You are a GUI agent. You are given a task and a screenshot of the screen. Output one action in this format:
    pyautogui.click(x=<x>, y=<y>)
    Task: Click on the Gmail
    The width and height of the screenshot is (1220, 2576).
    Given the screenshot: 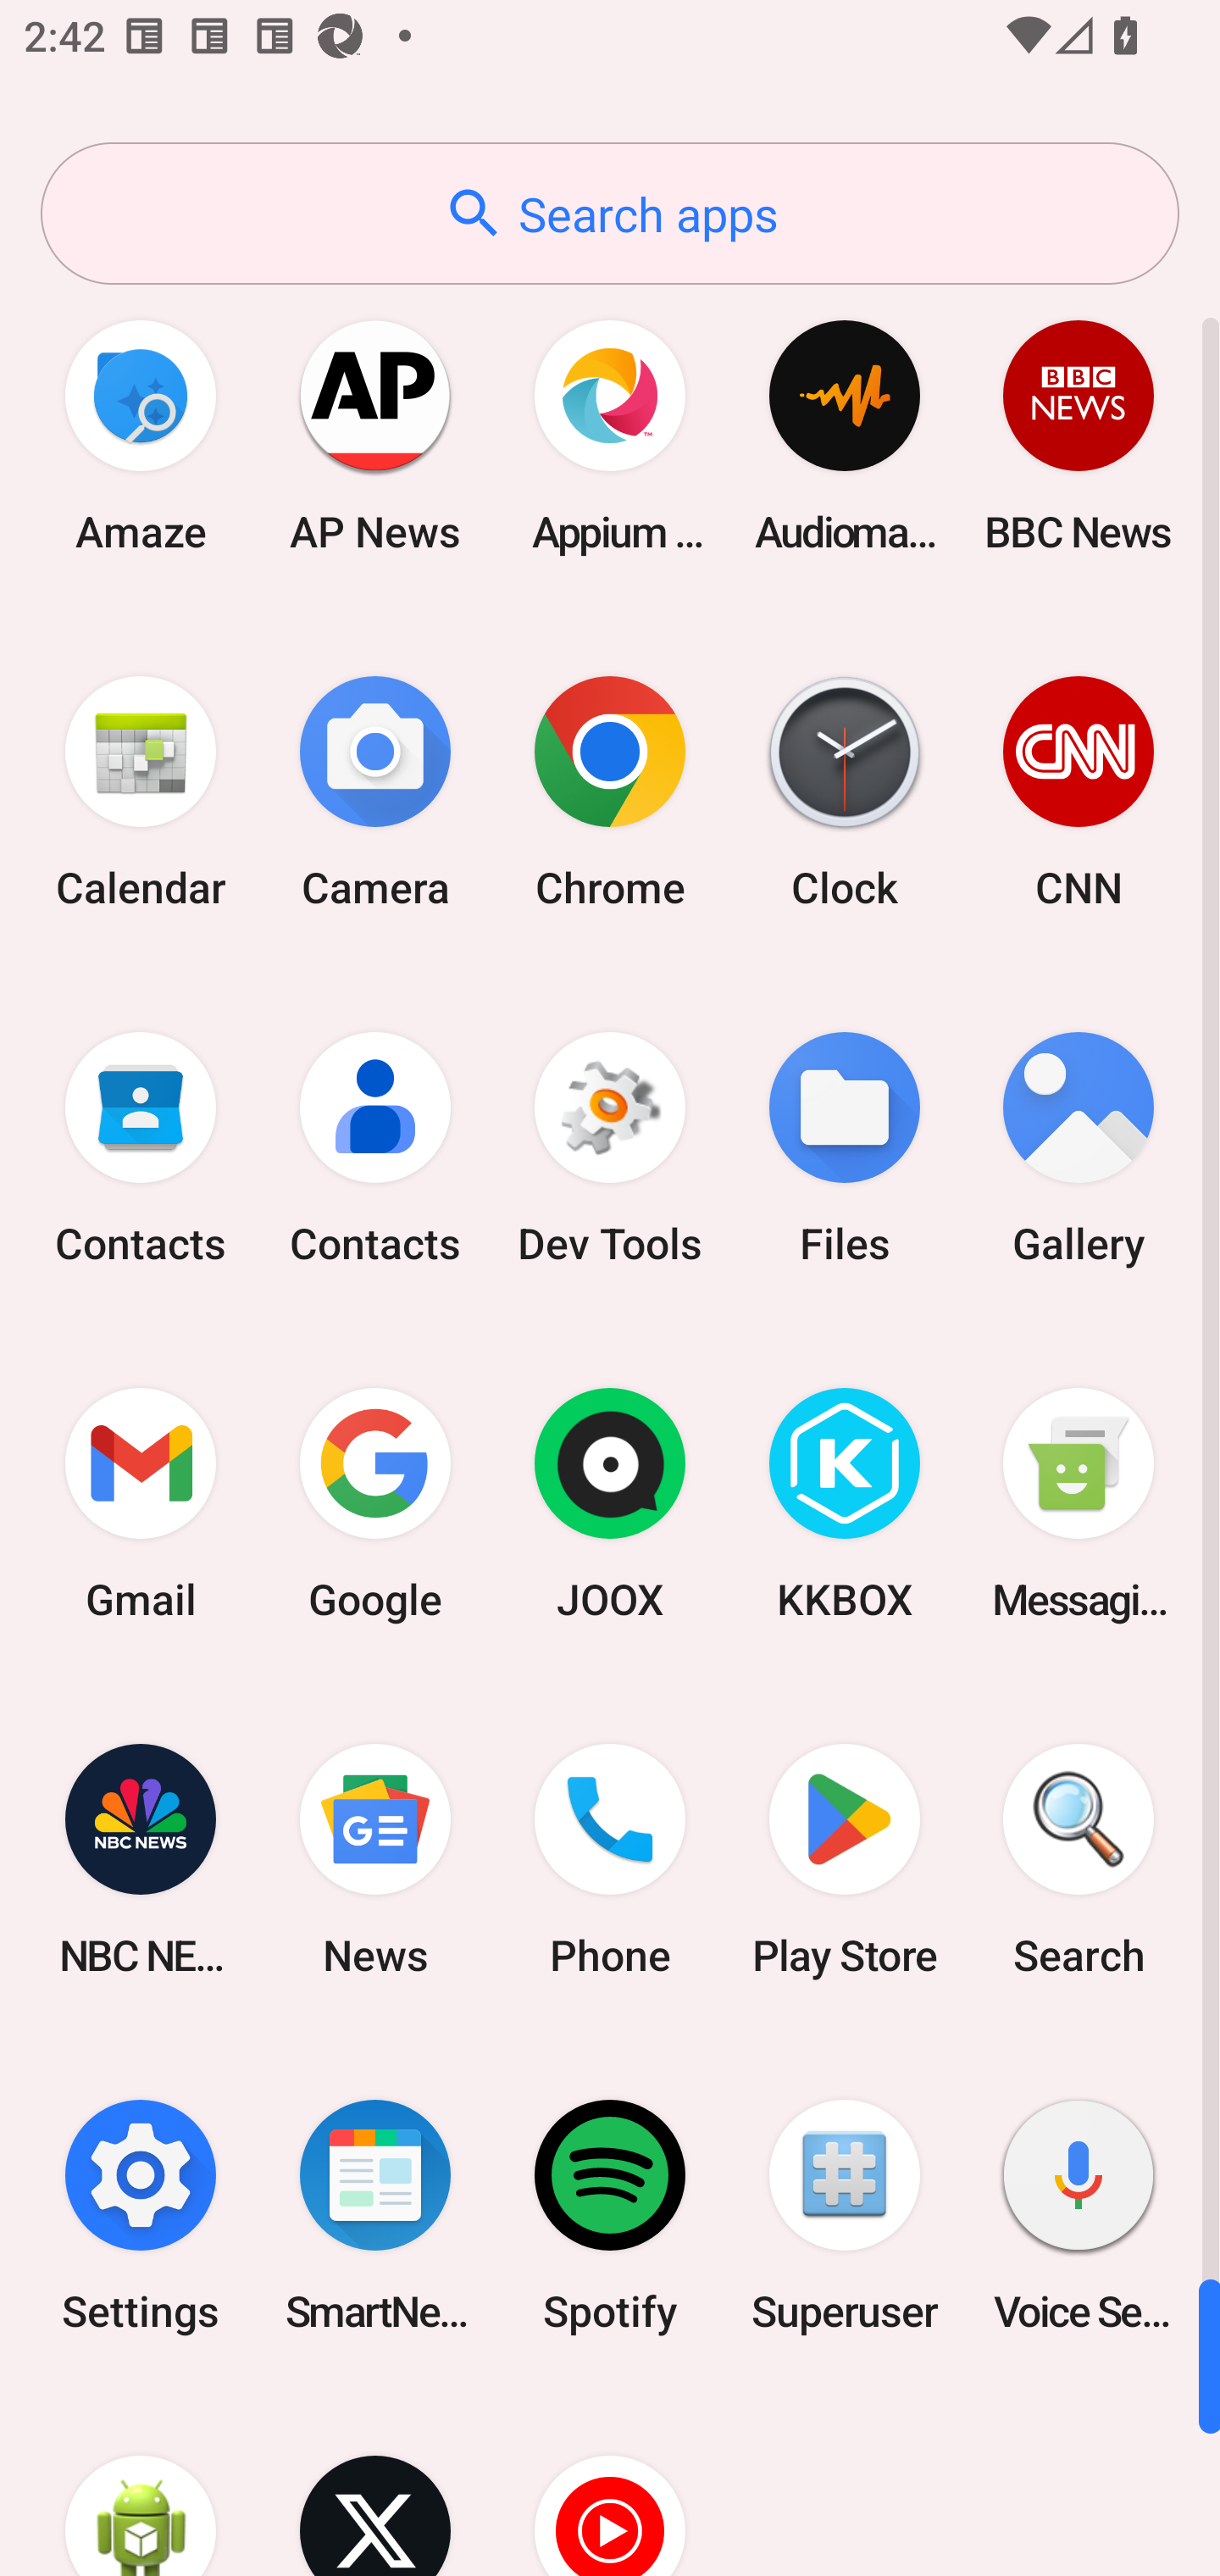 What is the action you would take?
    pyautogui.click(x=141, y=1504)
    